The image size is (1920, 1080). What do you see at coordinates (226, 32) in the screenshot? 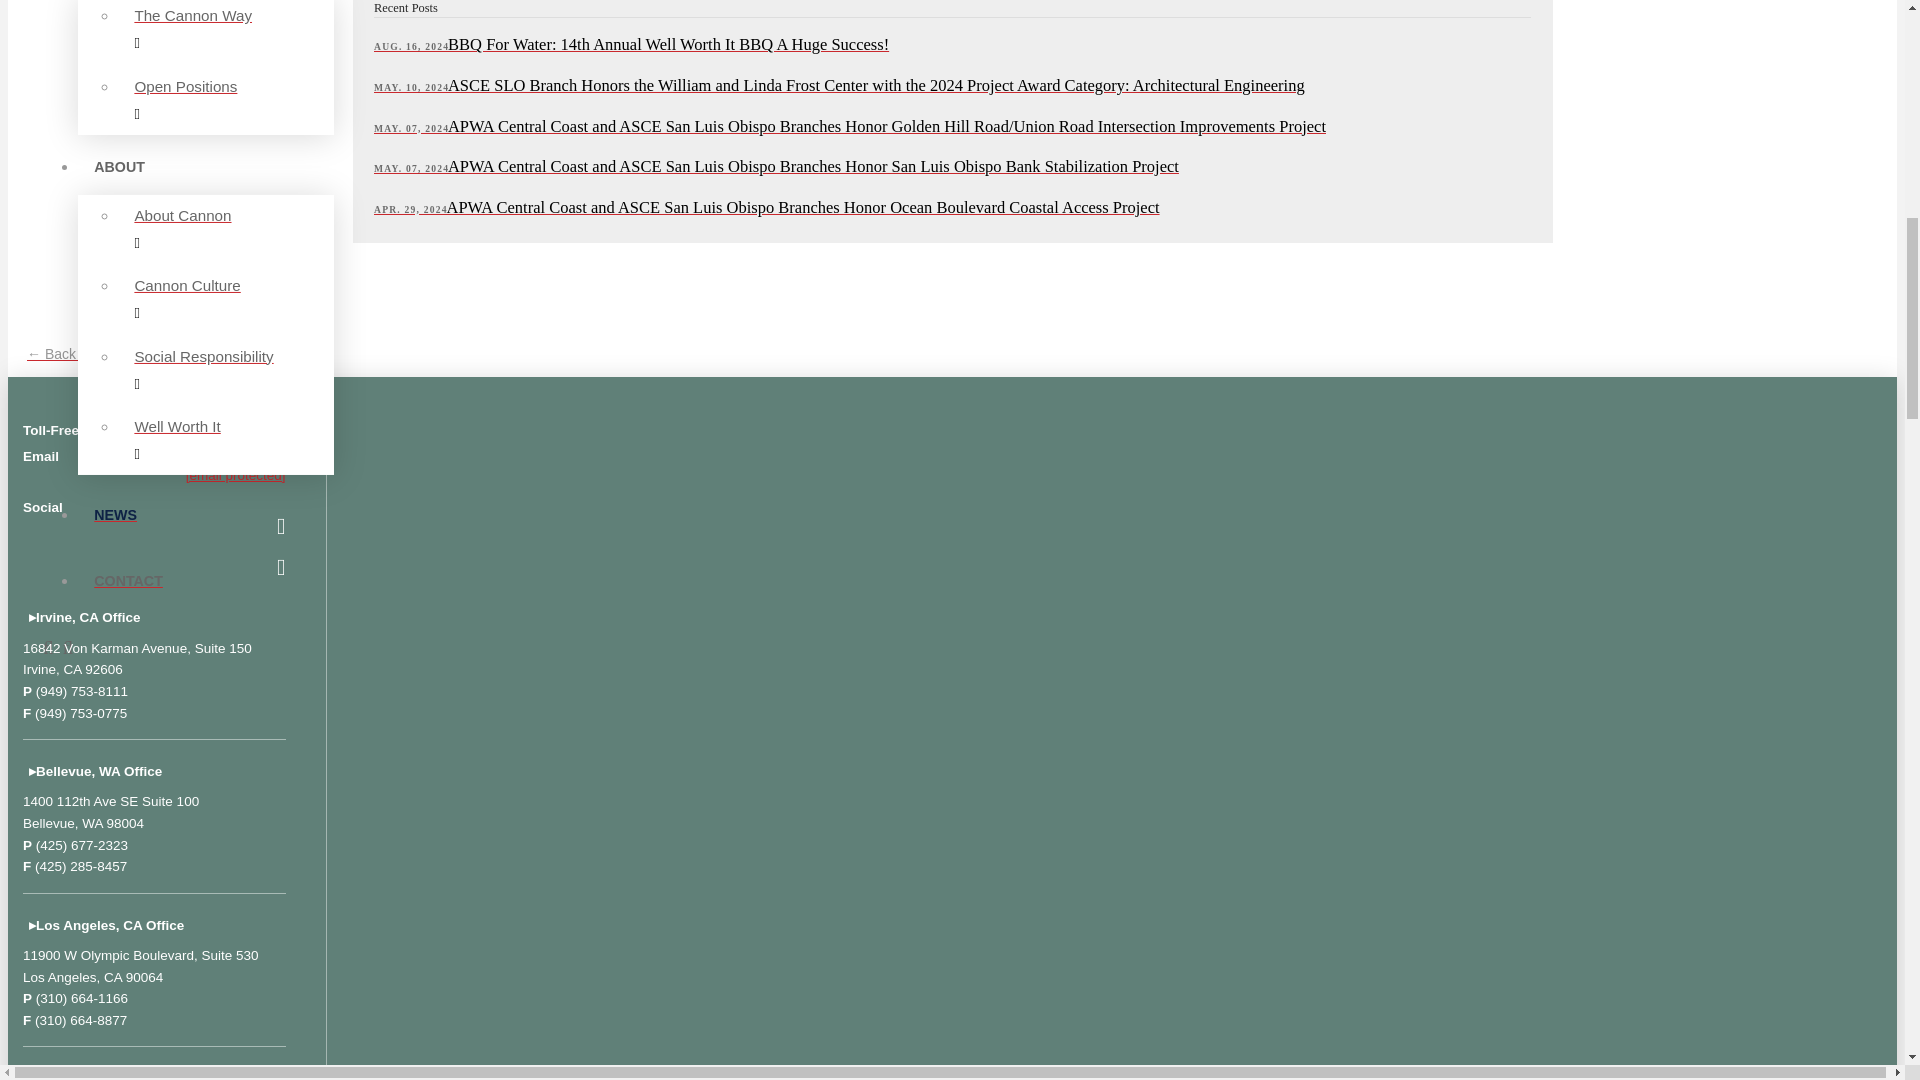
I see `The Cannon Way` at bounding box center [226, 32].